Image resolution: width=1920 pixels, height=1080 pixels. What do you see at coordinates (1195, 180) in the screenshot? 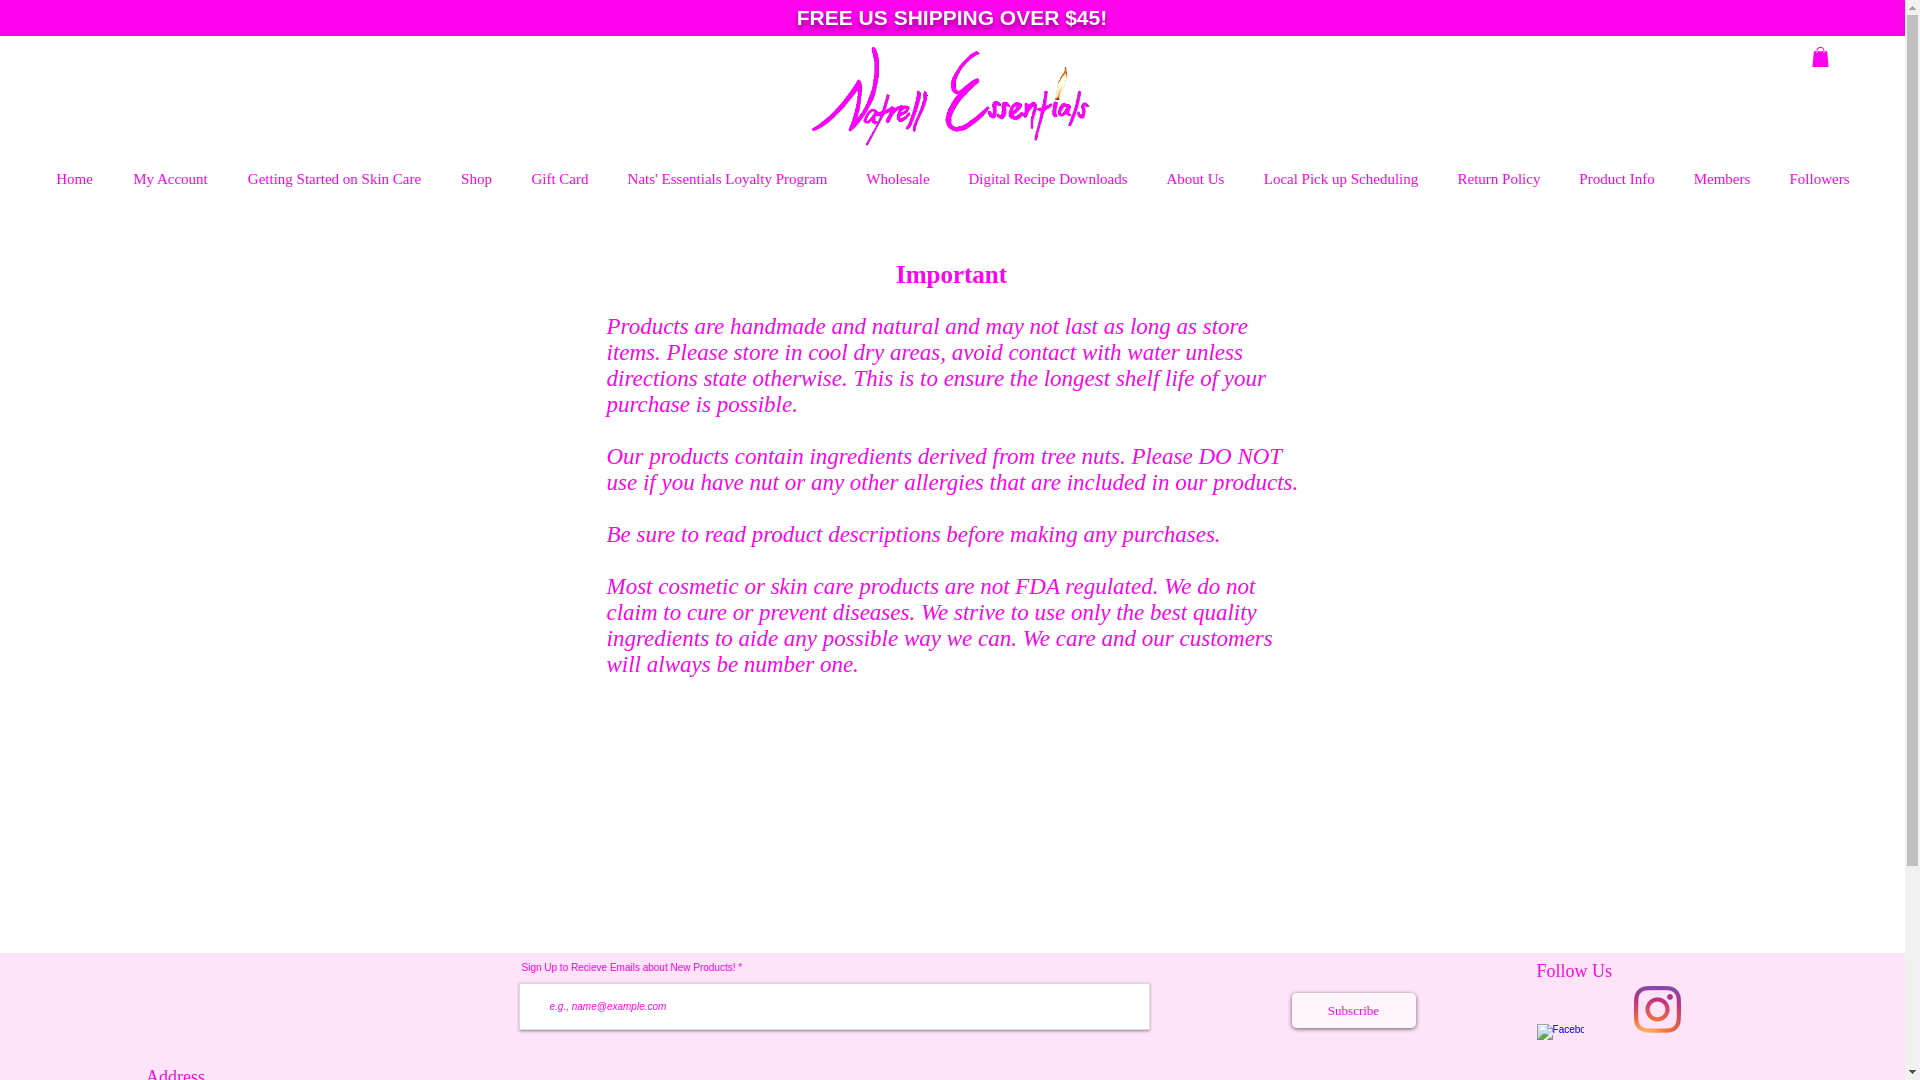
I see `About Us` at bounding box center [1195, 180].